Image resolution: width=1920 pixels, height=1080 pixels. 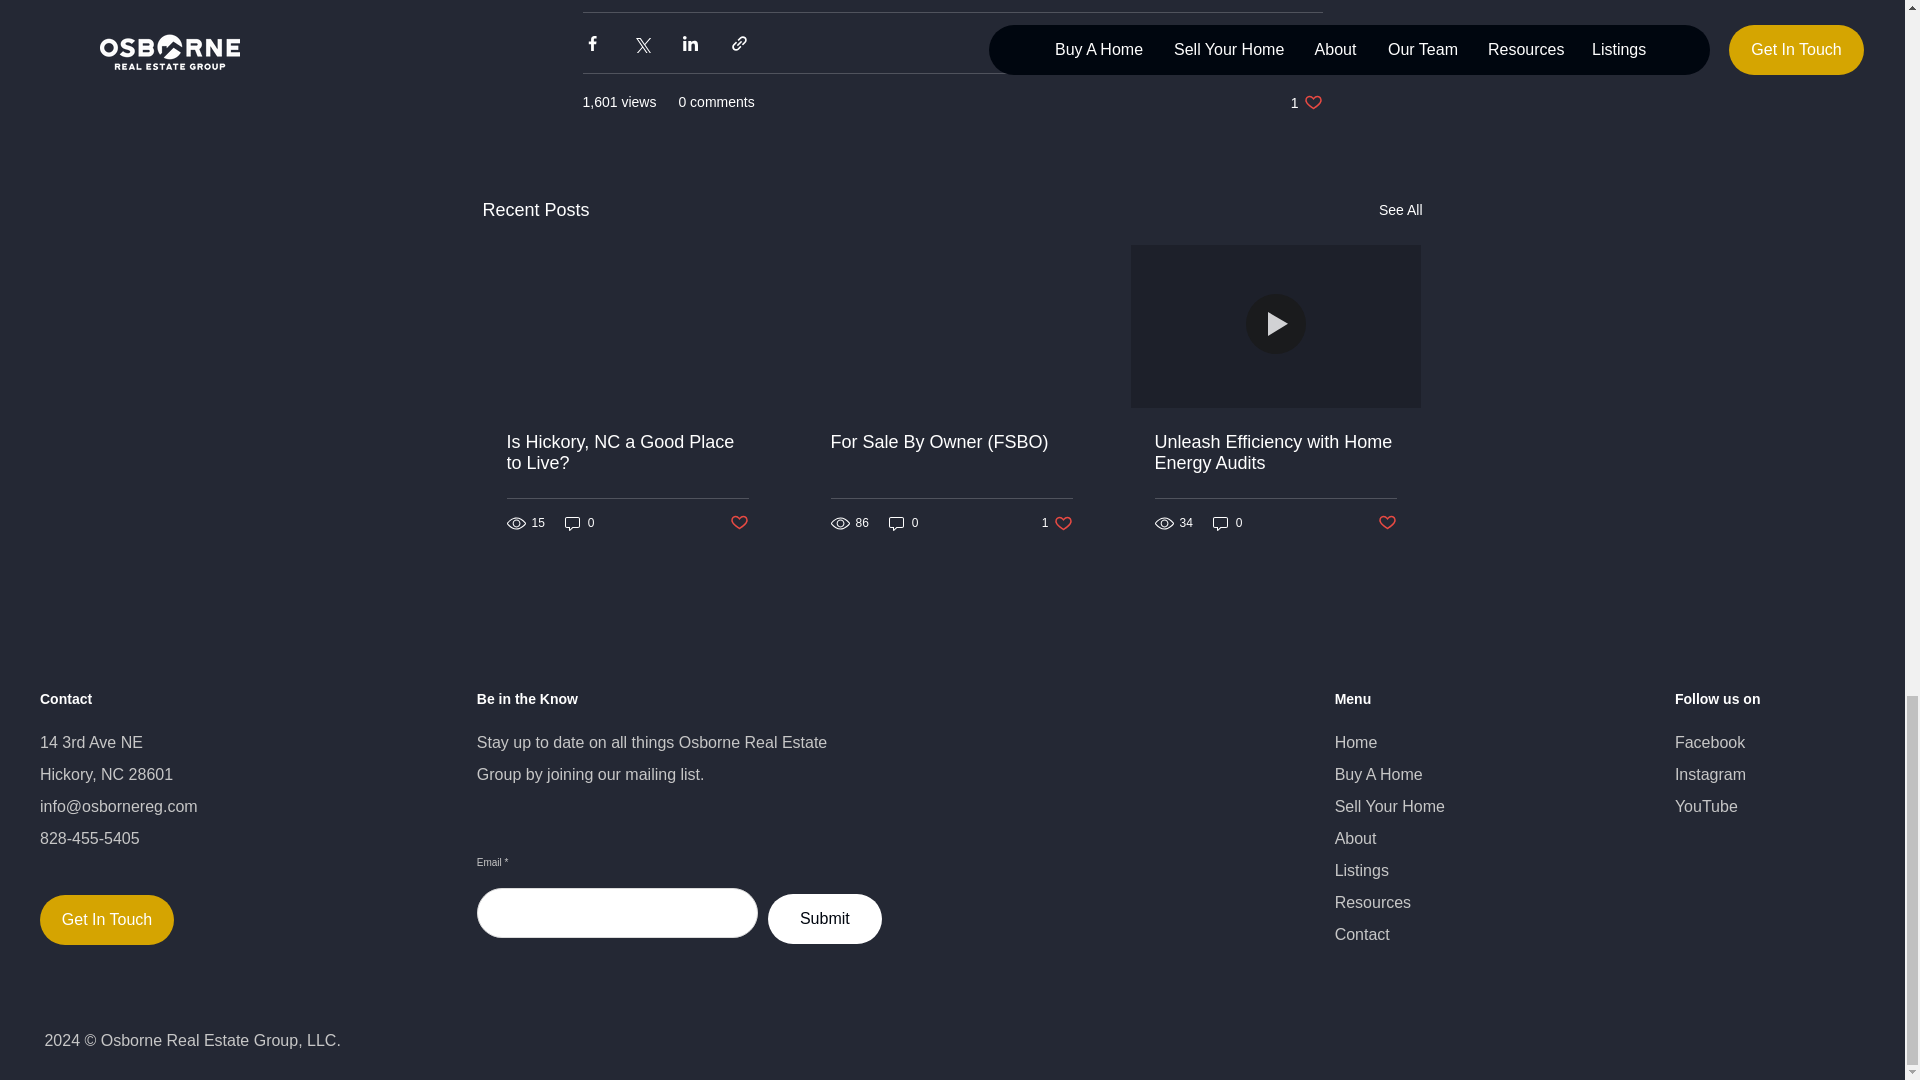 I want to click on See All, so click(x=1228, y=524).